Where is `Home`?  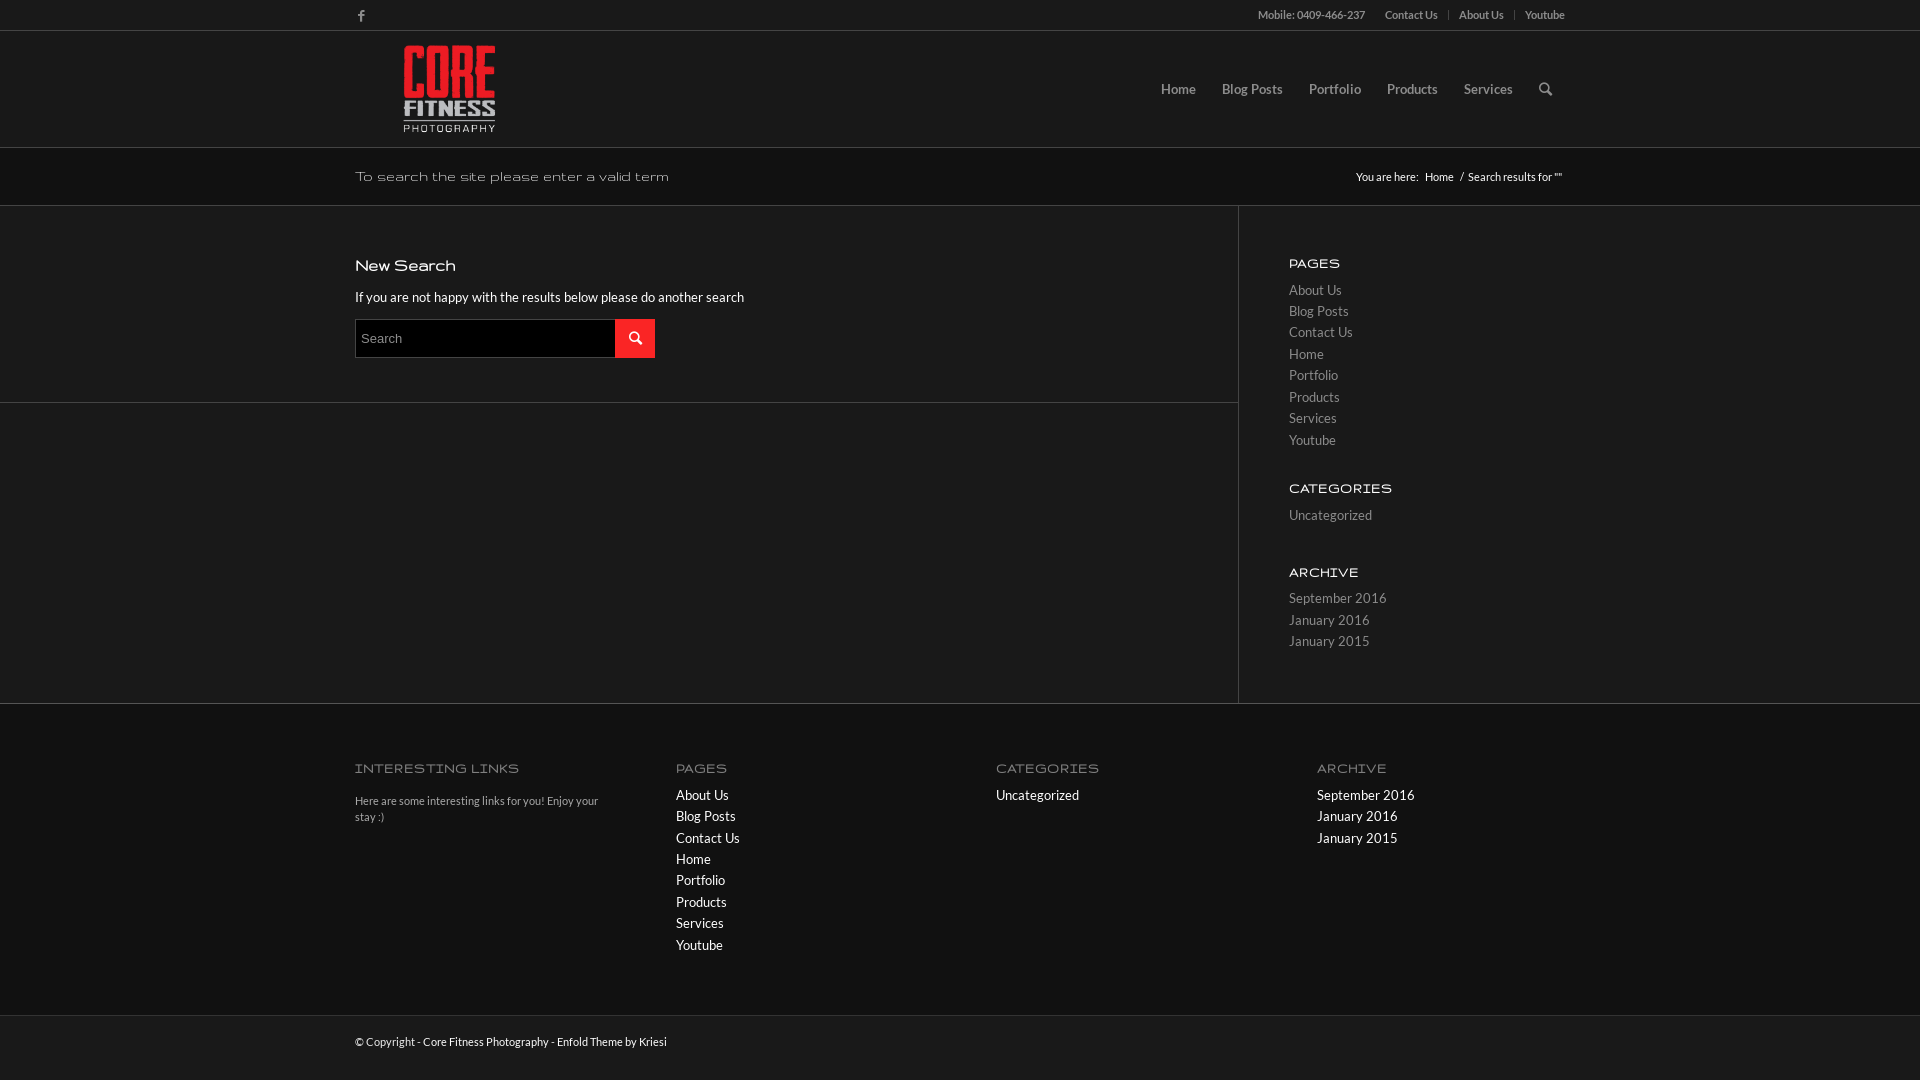 Home is located at coordinates (694, 859).